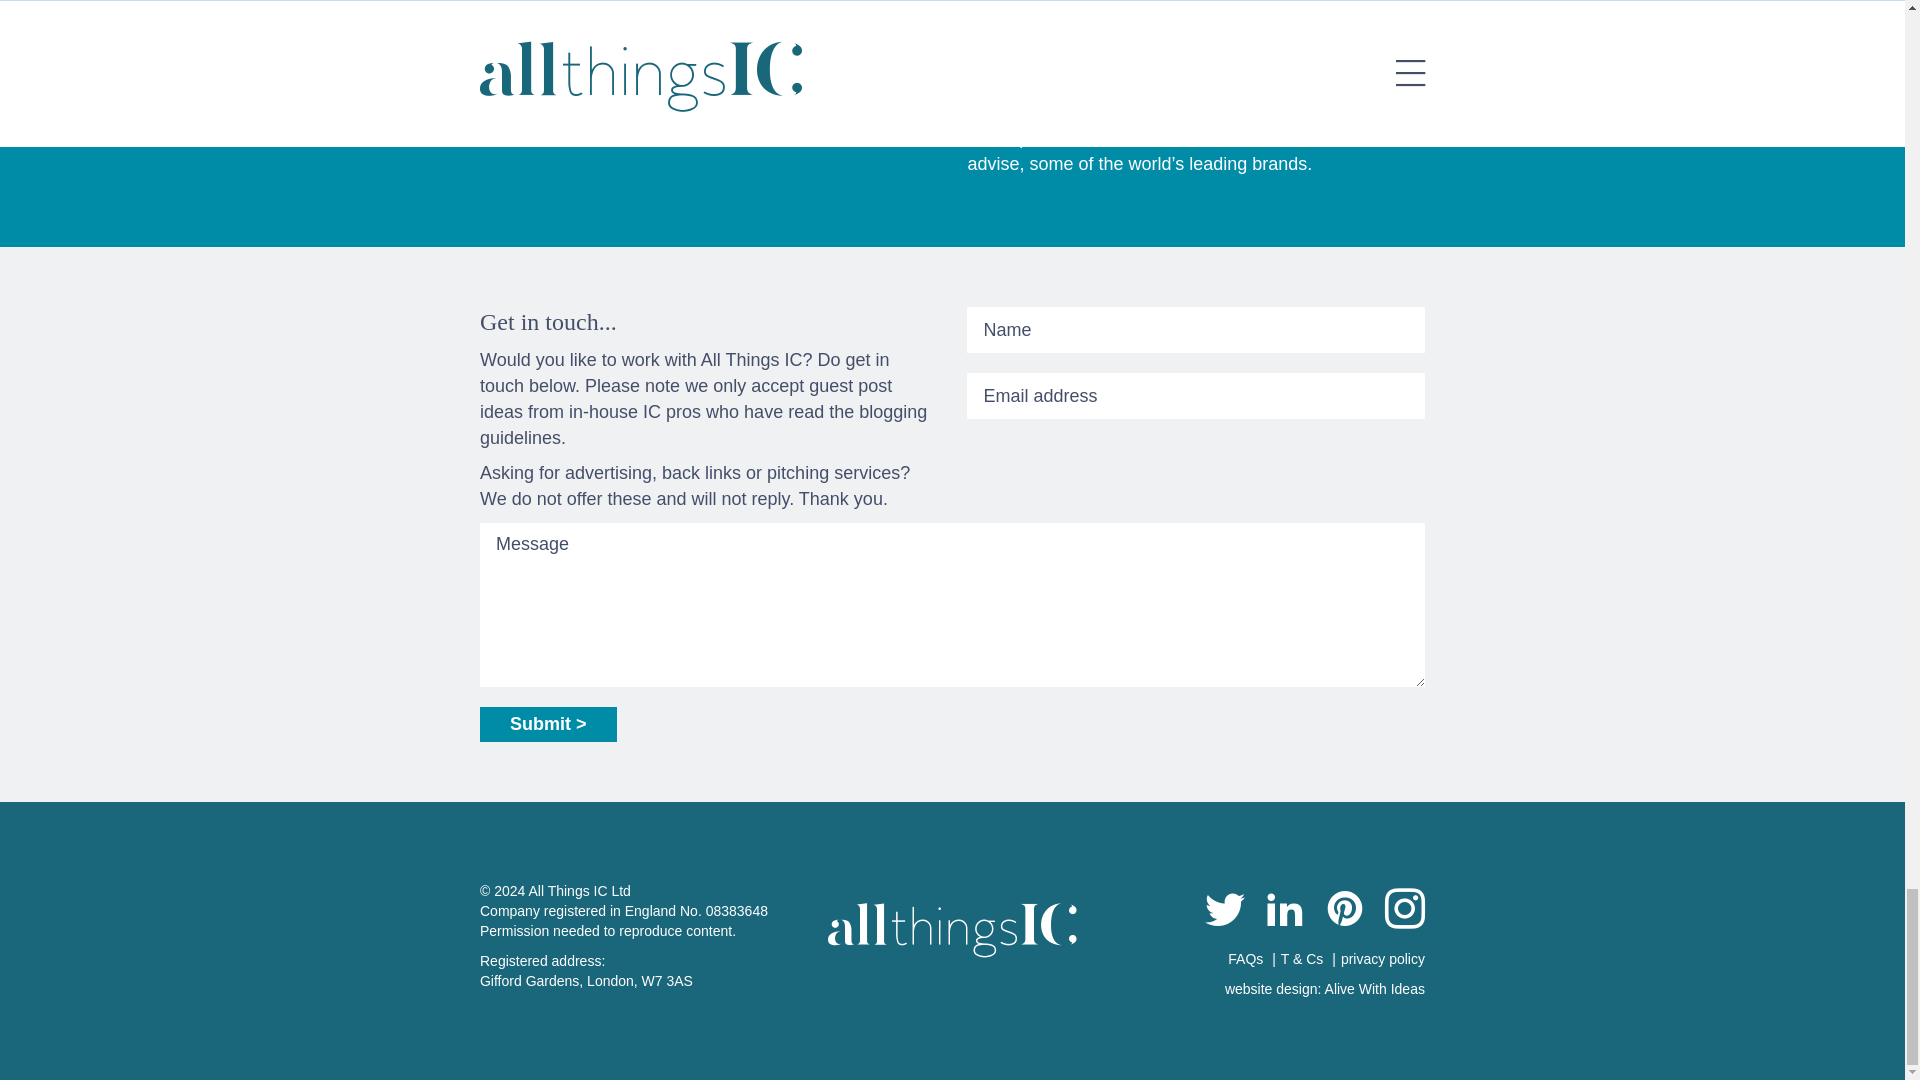  I want to click on All Things IC on Instagram, so click(1404, 912).